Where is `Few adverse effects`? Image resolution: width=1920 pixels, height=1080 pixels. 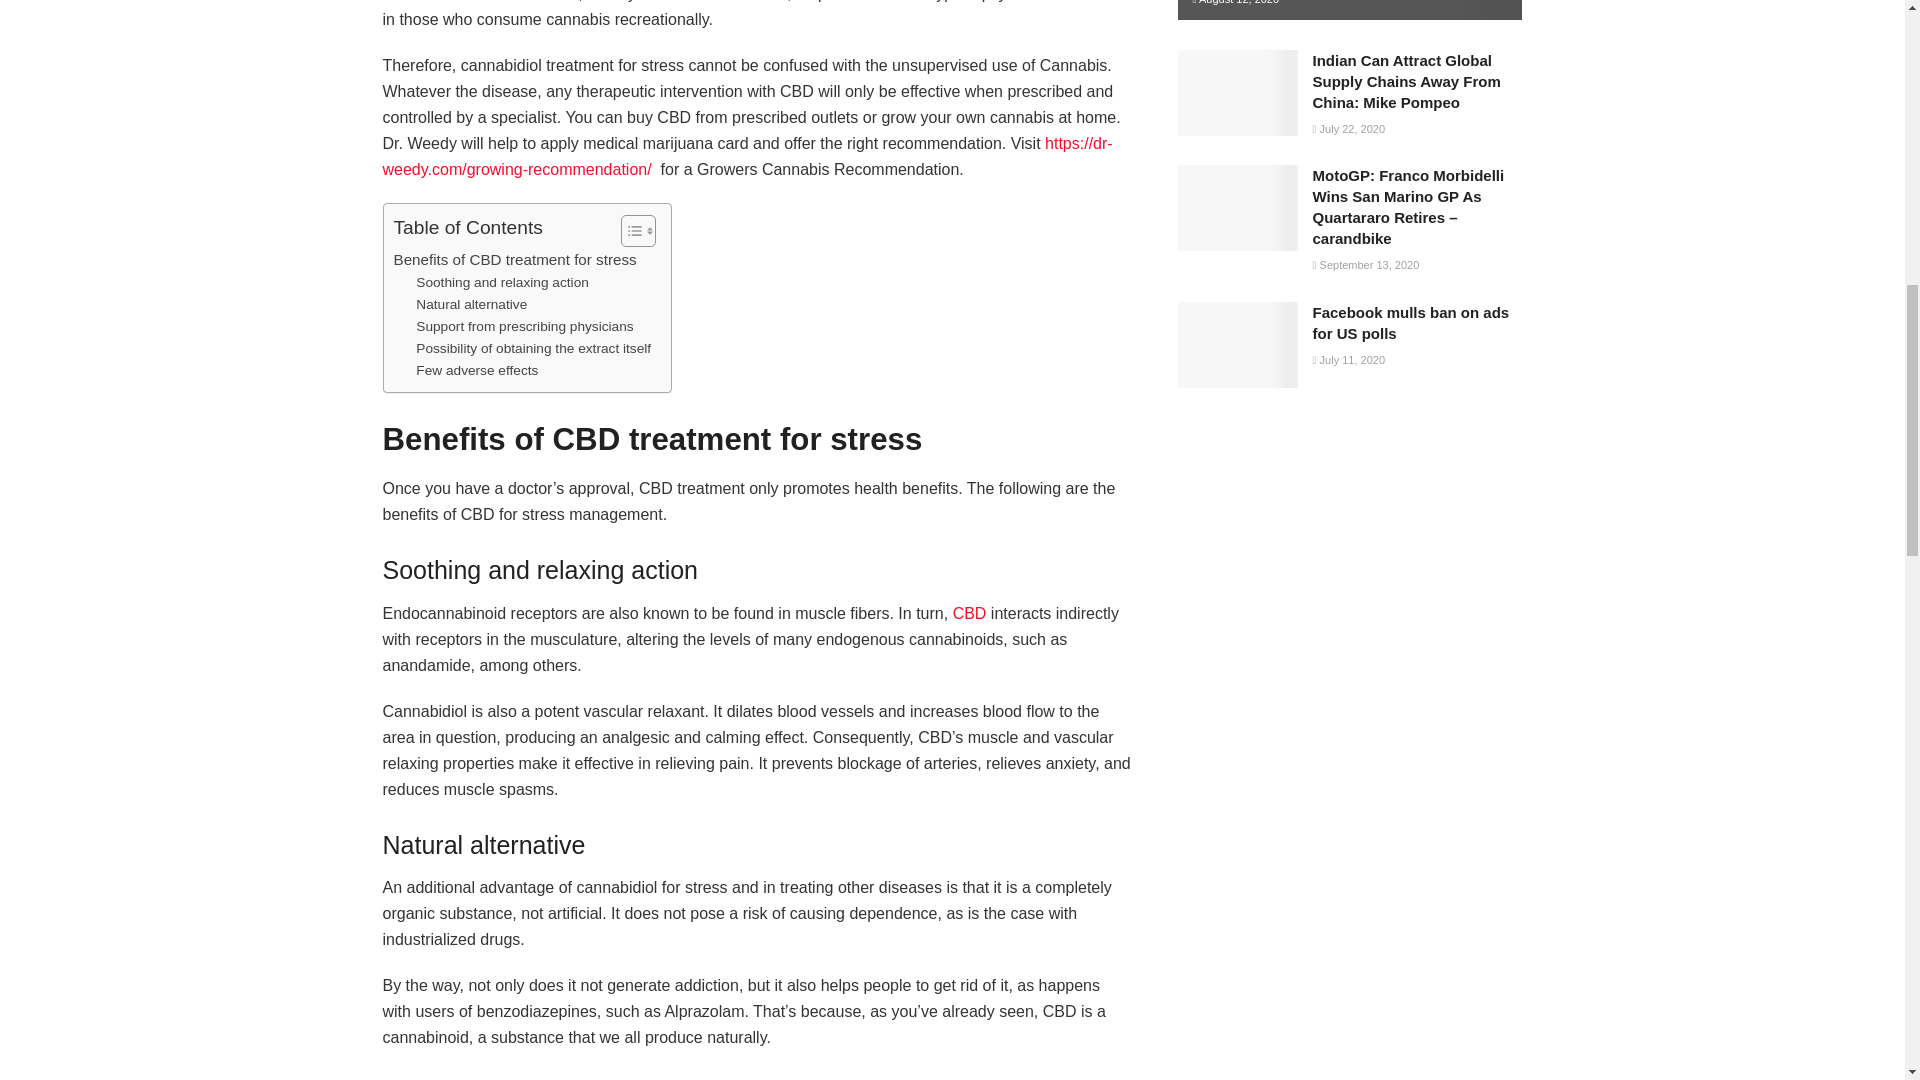 Few adverse effects is located at coordinates (476, 370).